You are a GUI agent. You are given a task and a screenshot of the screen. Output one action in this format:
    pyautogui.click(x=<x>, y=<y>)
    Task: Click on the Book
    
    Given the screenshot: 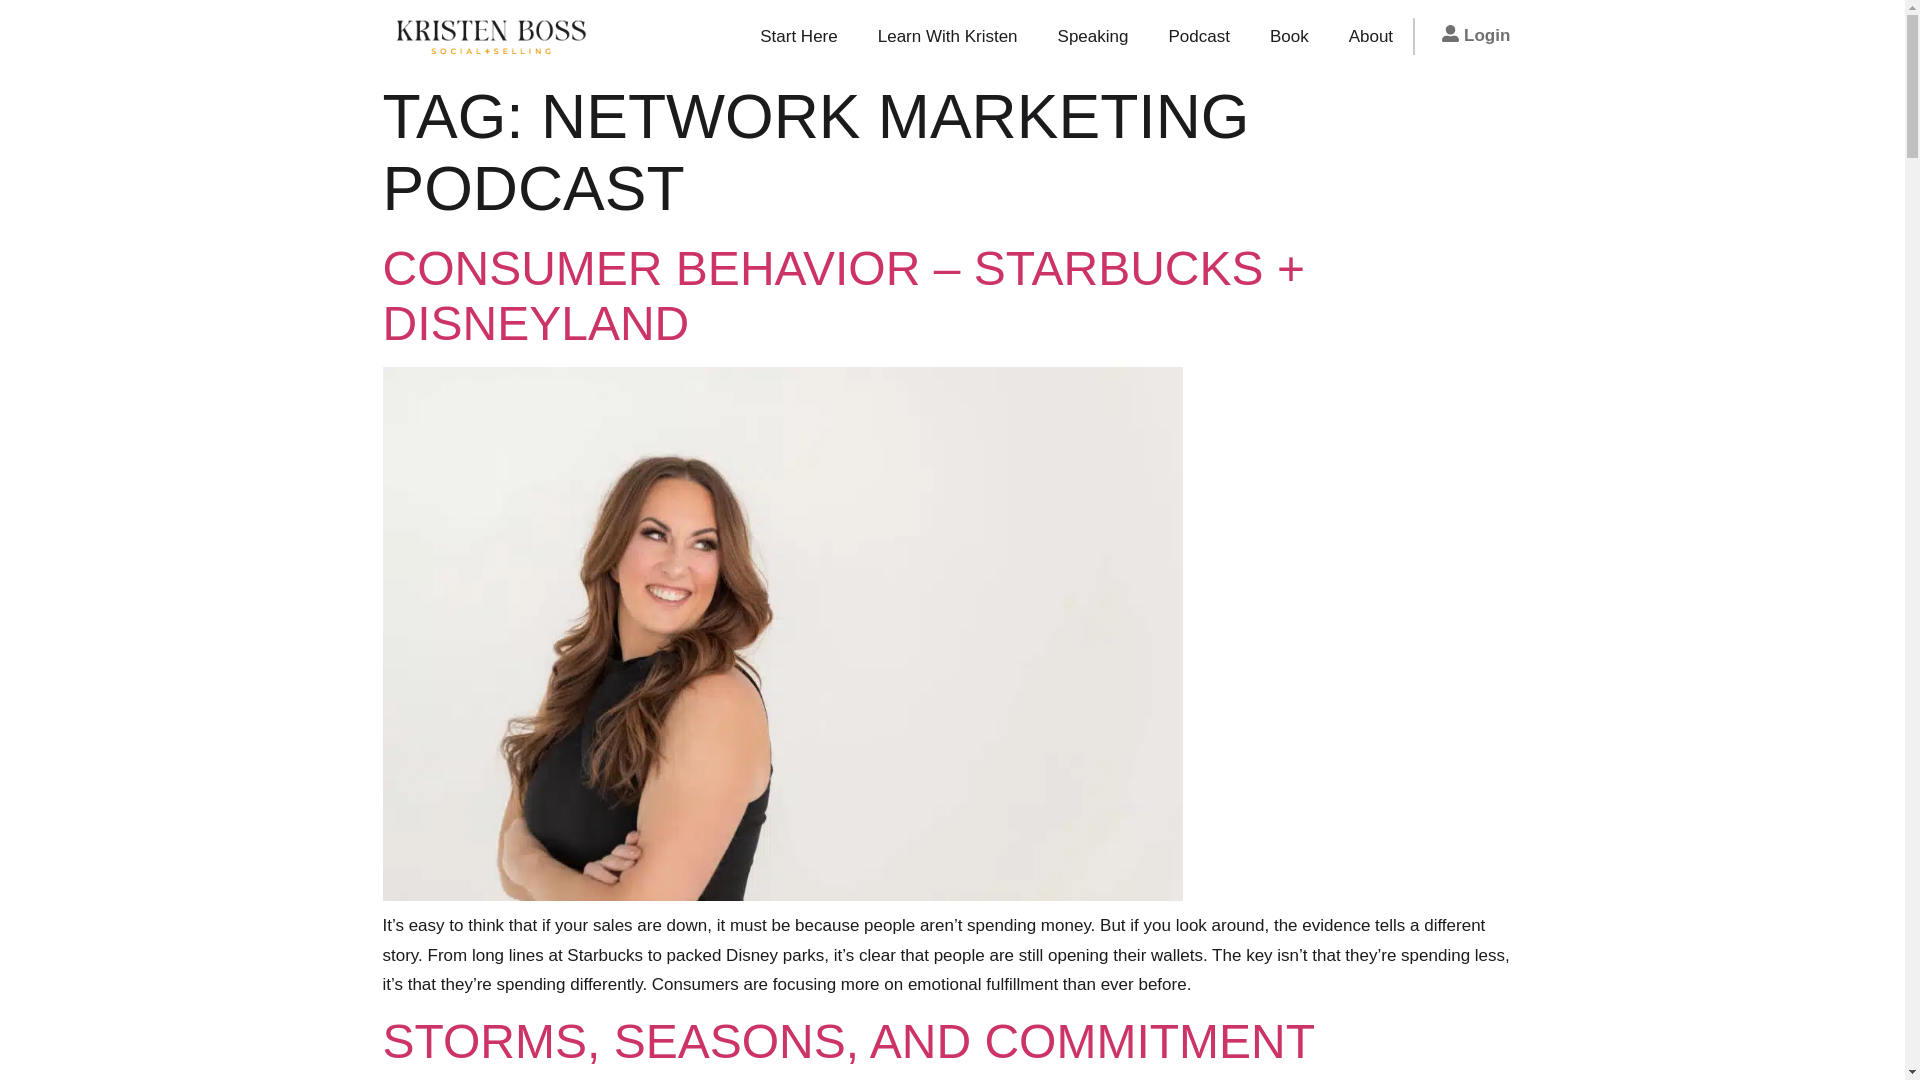 What is the action you would take?
    pyautogui.click(x=1288, y=36)
    